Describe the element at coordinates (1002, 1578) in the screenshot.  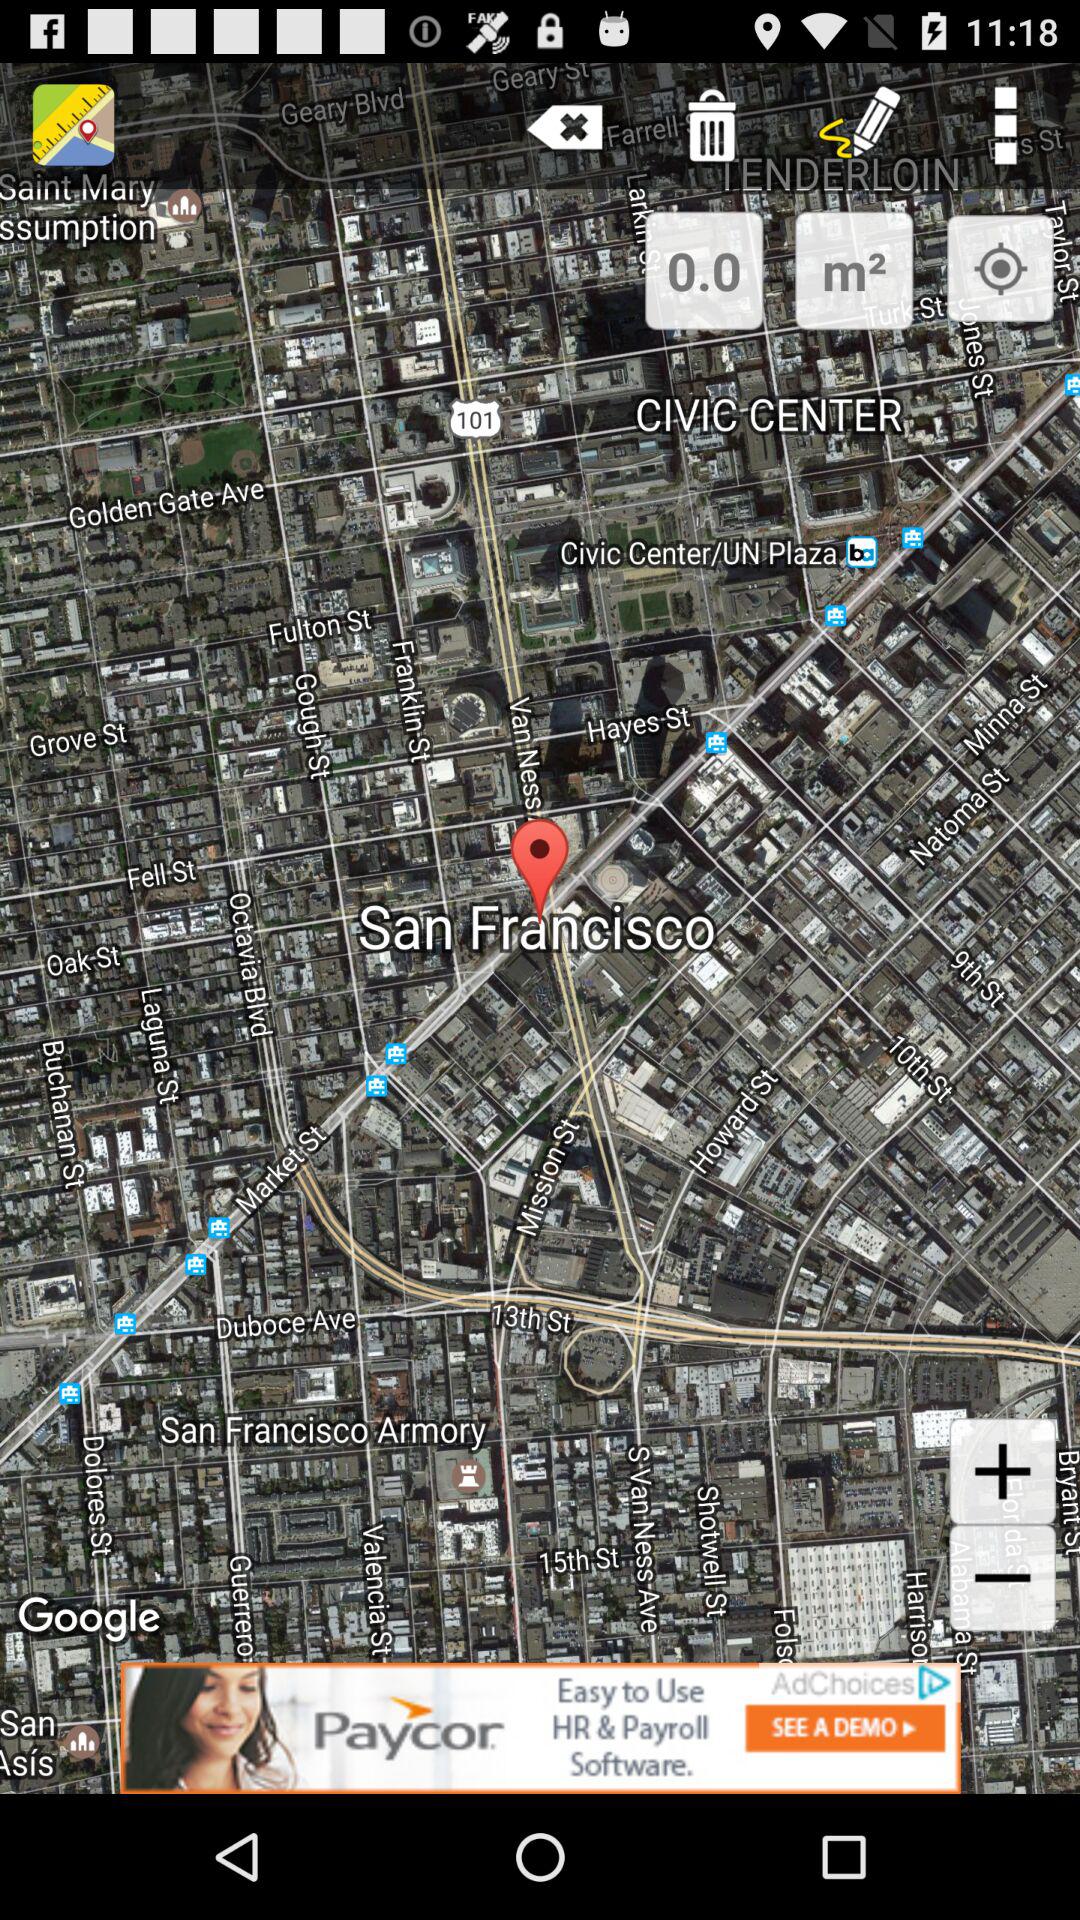
I see `zoom out map` at that location.